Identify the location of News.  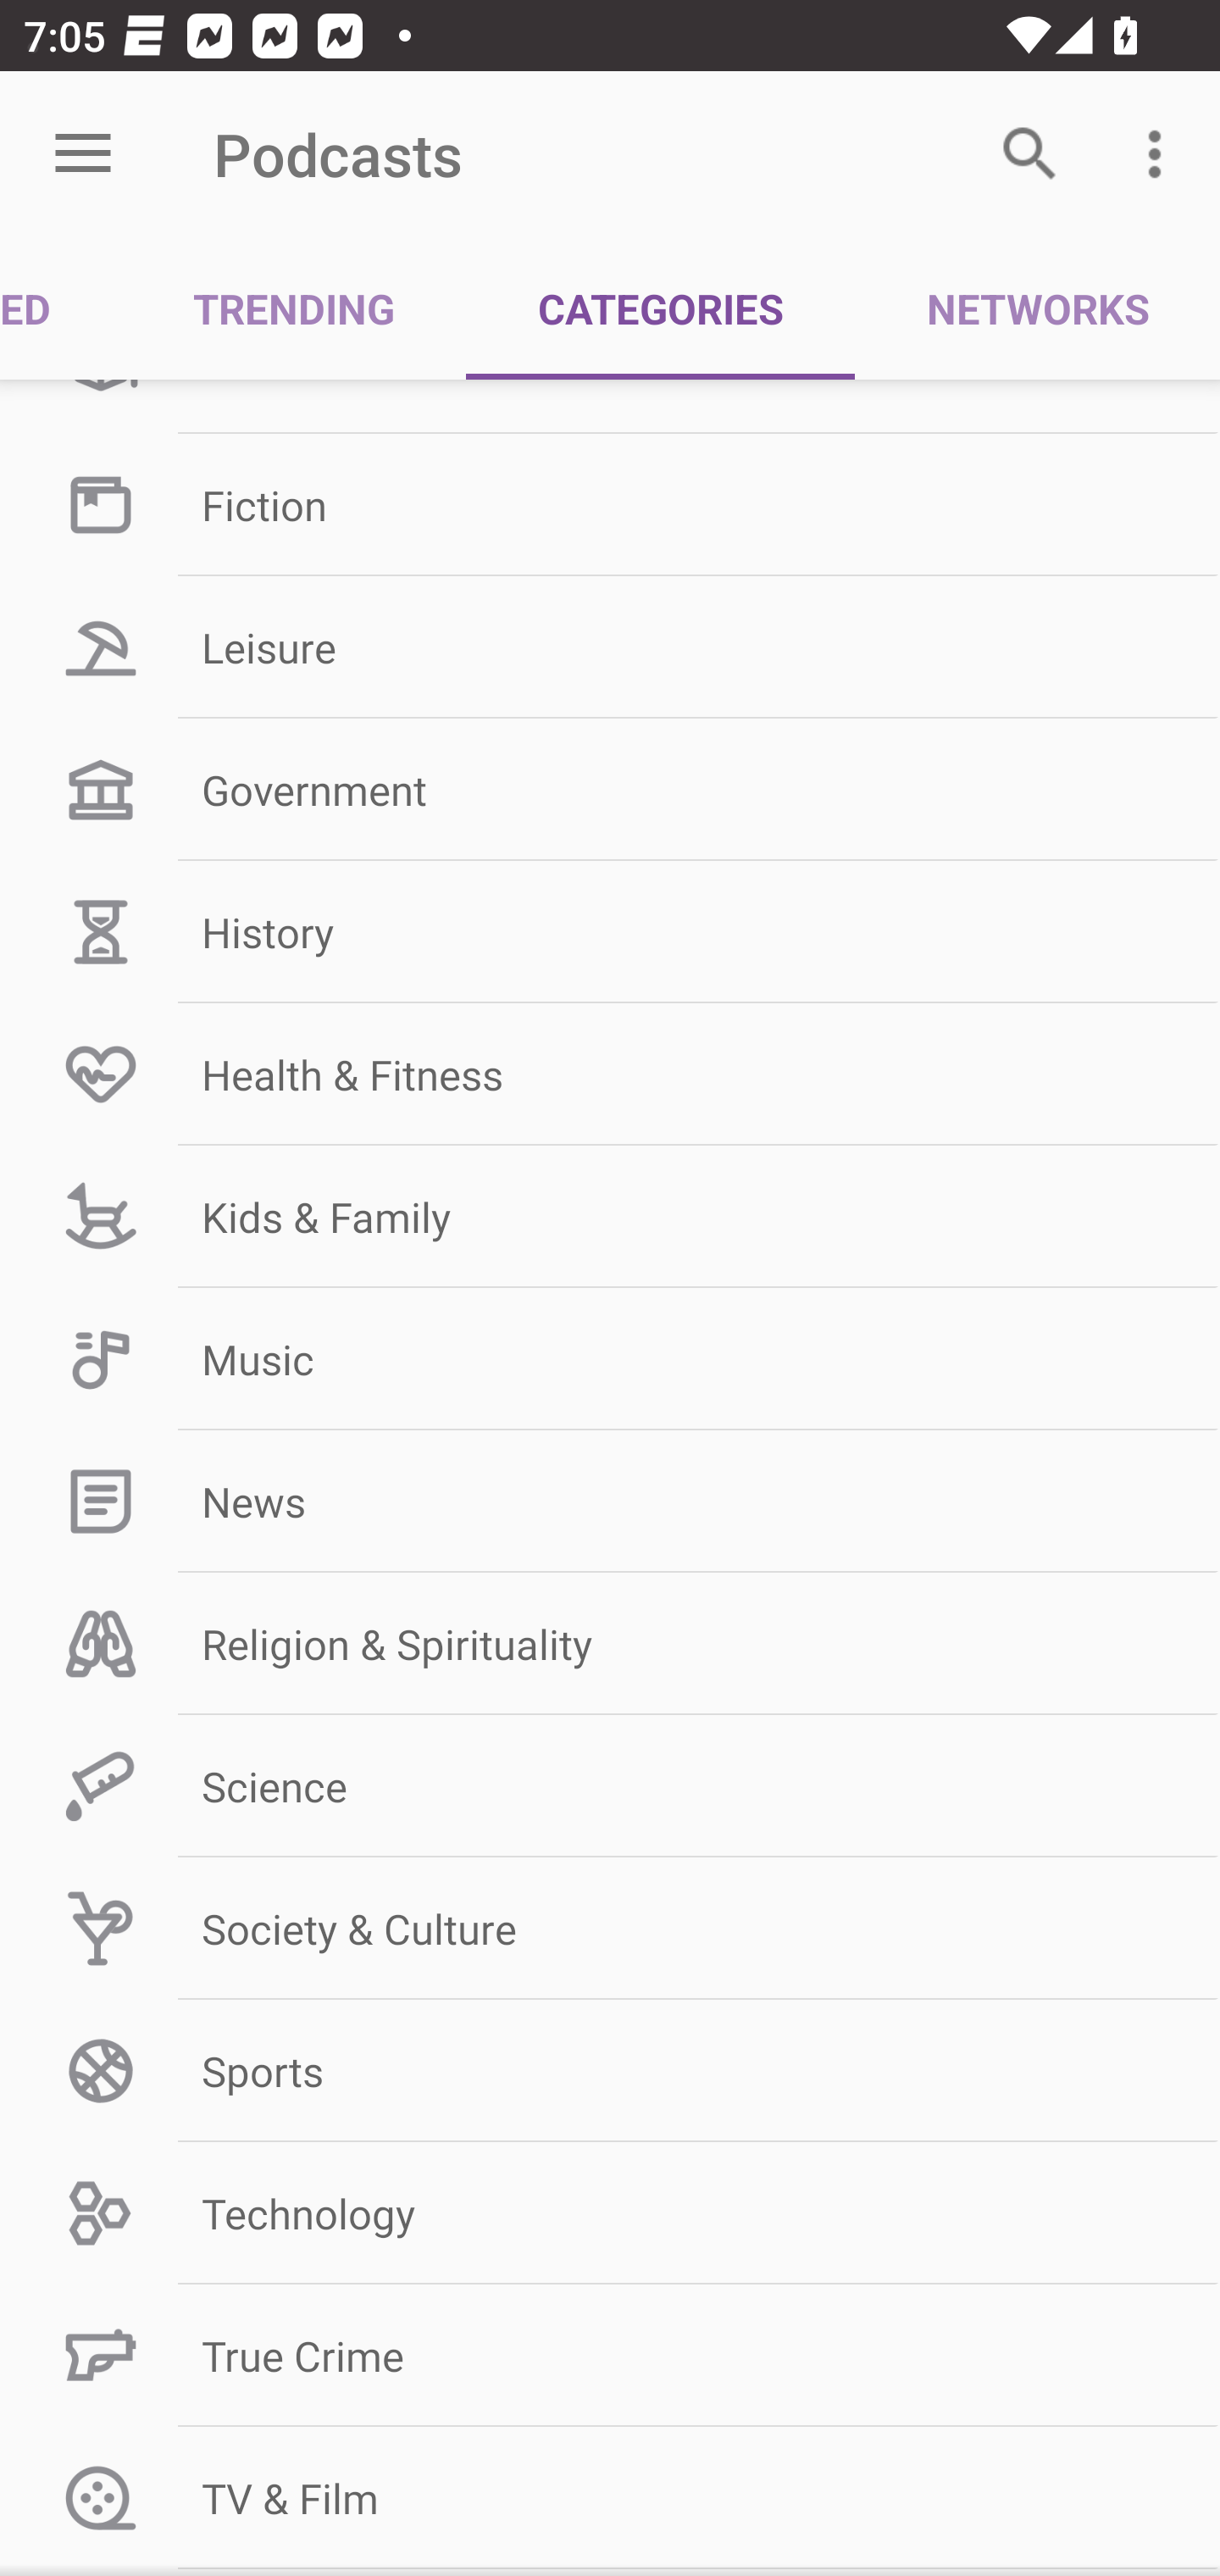
(610, 1502).